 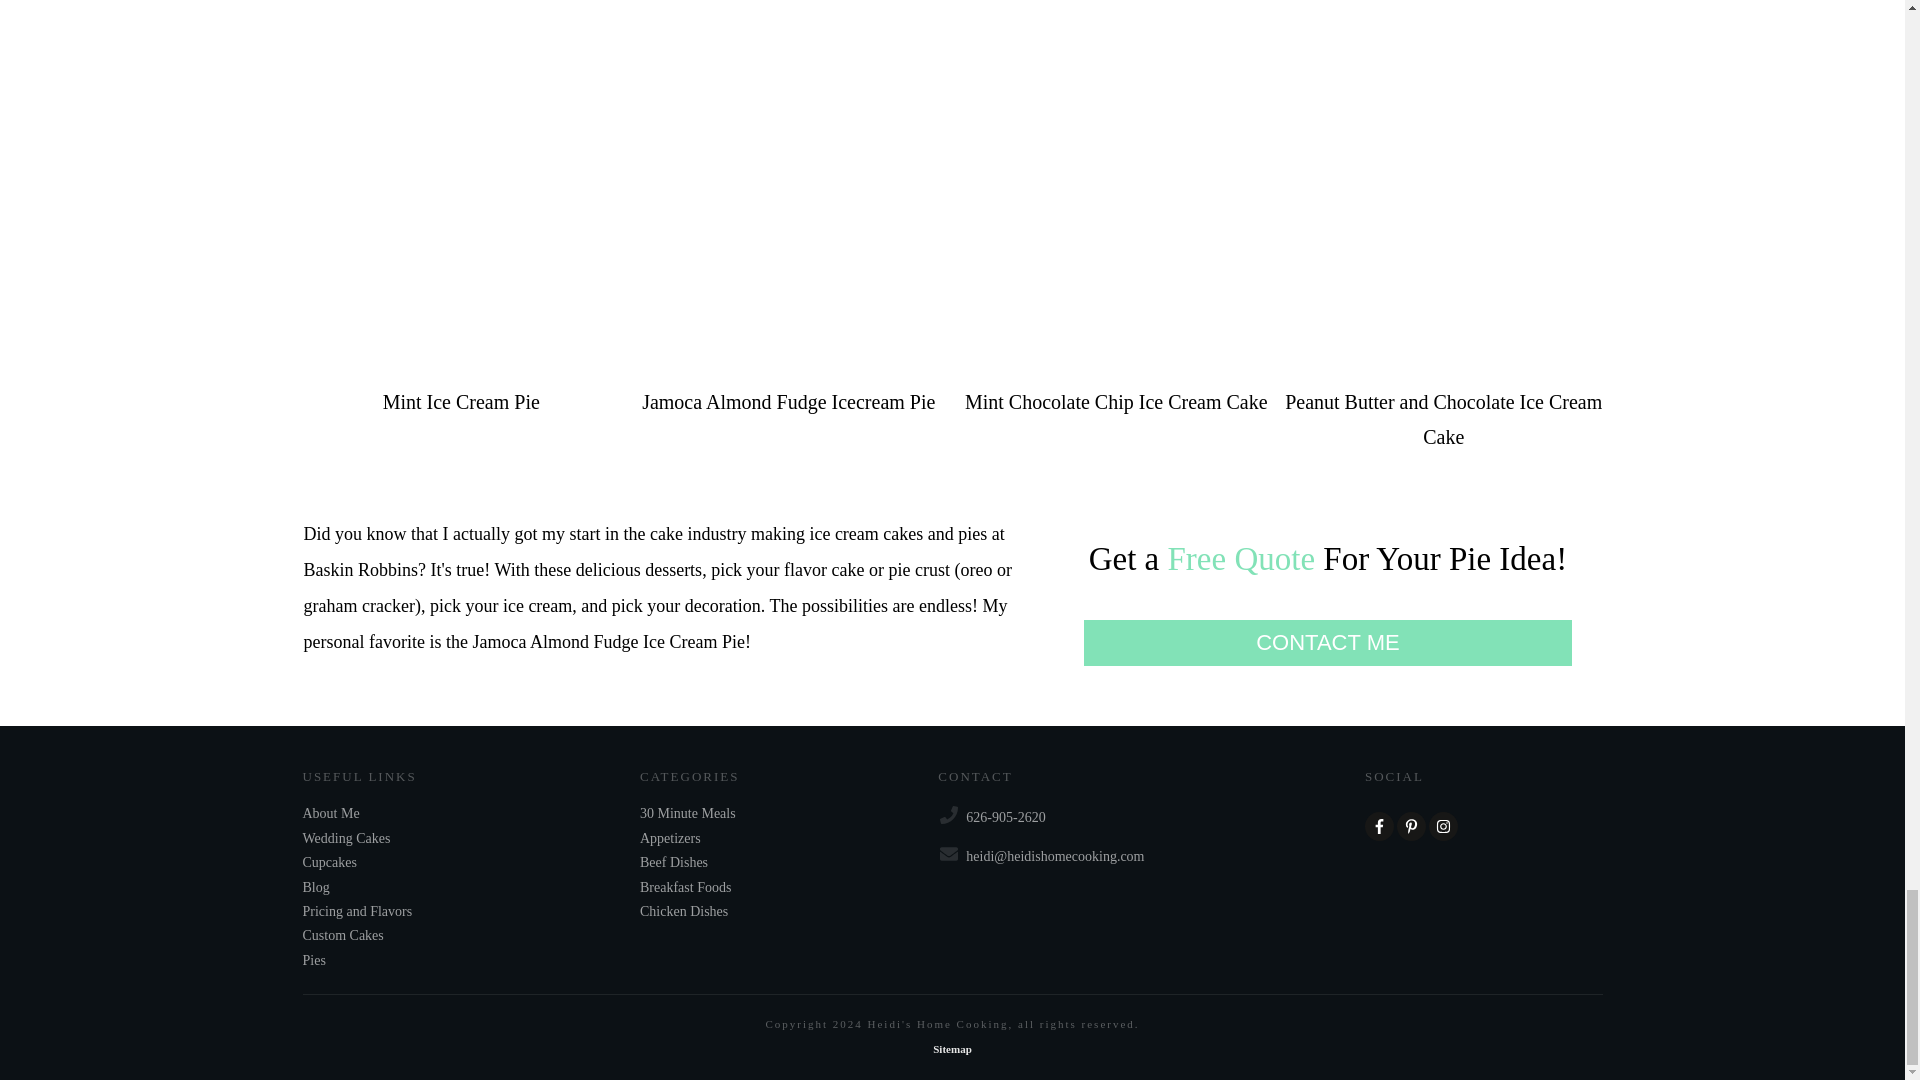 I want to click on Beef Dishes, so click(x=674, y=862).